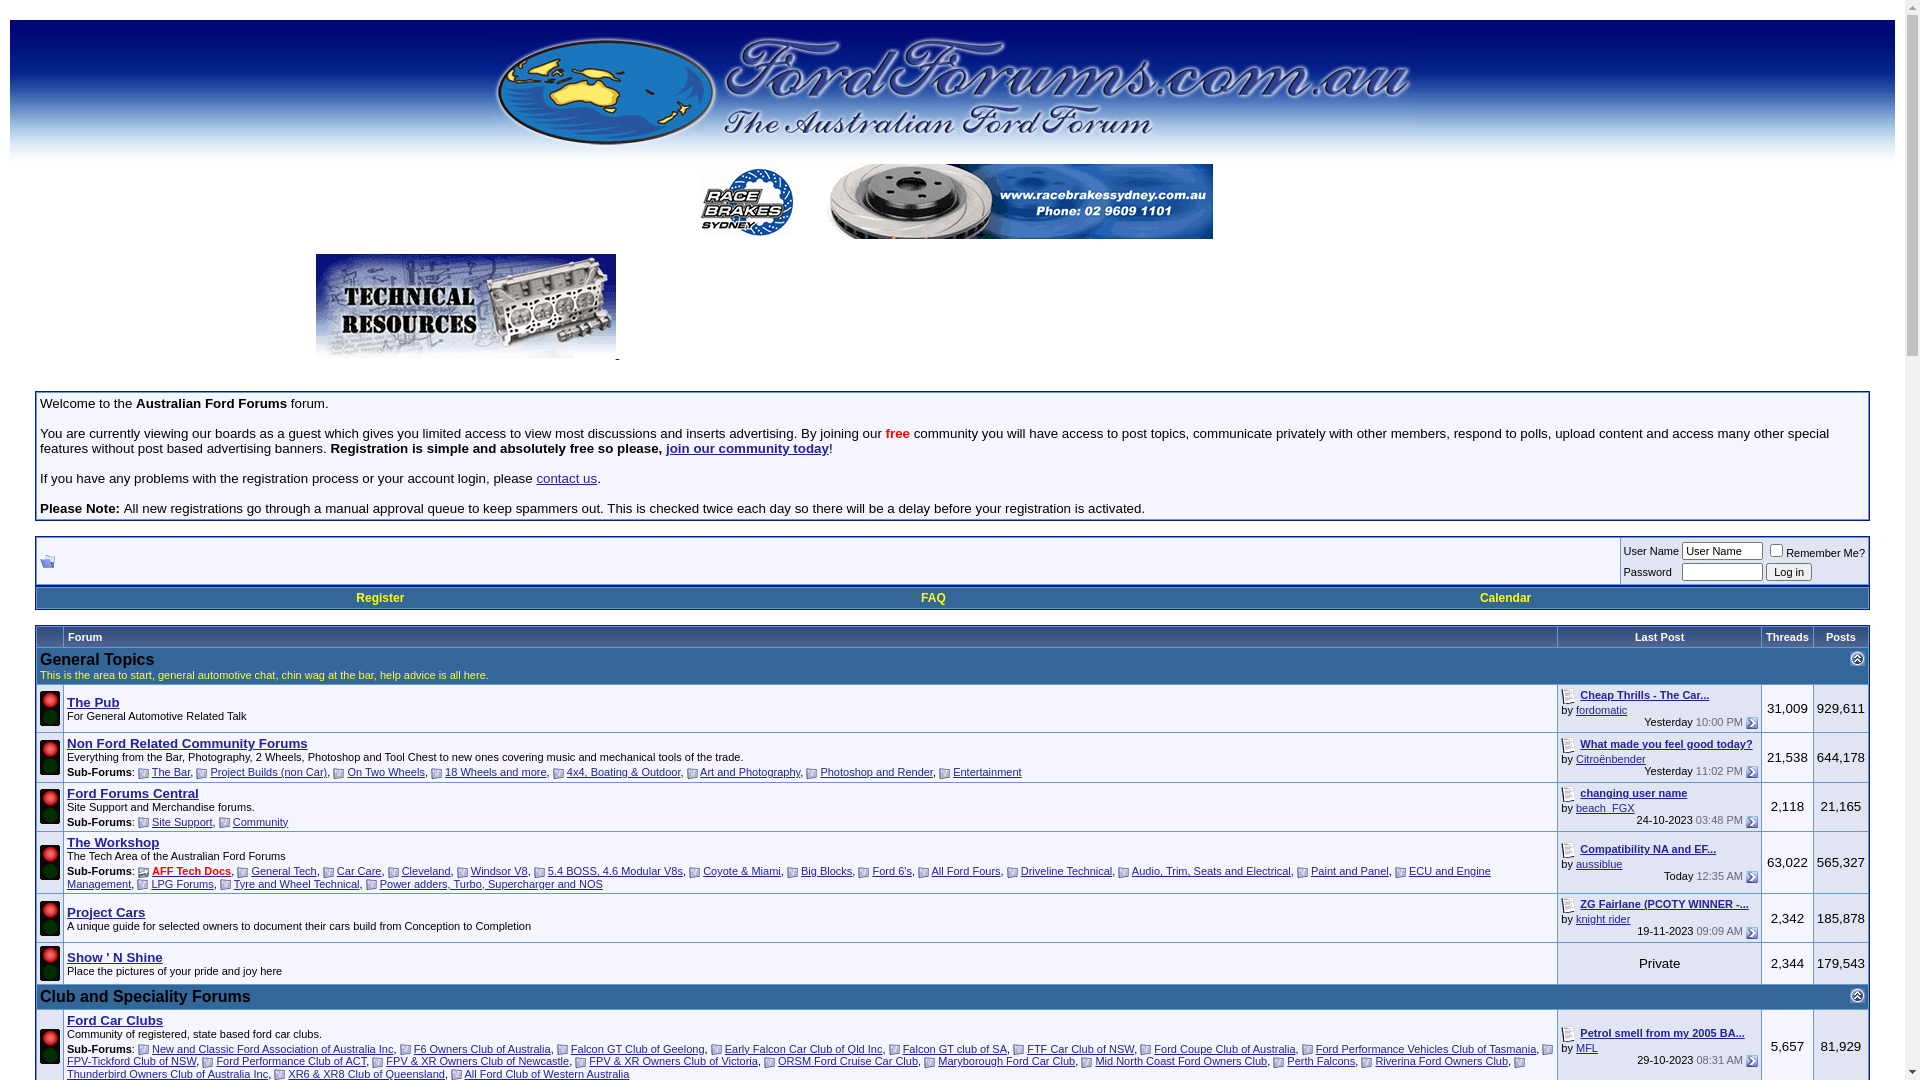 Image resolution: width=1920 pixels, height=1080 pixels. Describe the element at coordinates (1224, 1049) in the screenshot. I see `Ford Coupe Club of Australia` at that location.